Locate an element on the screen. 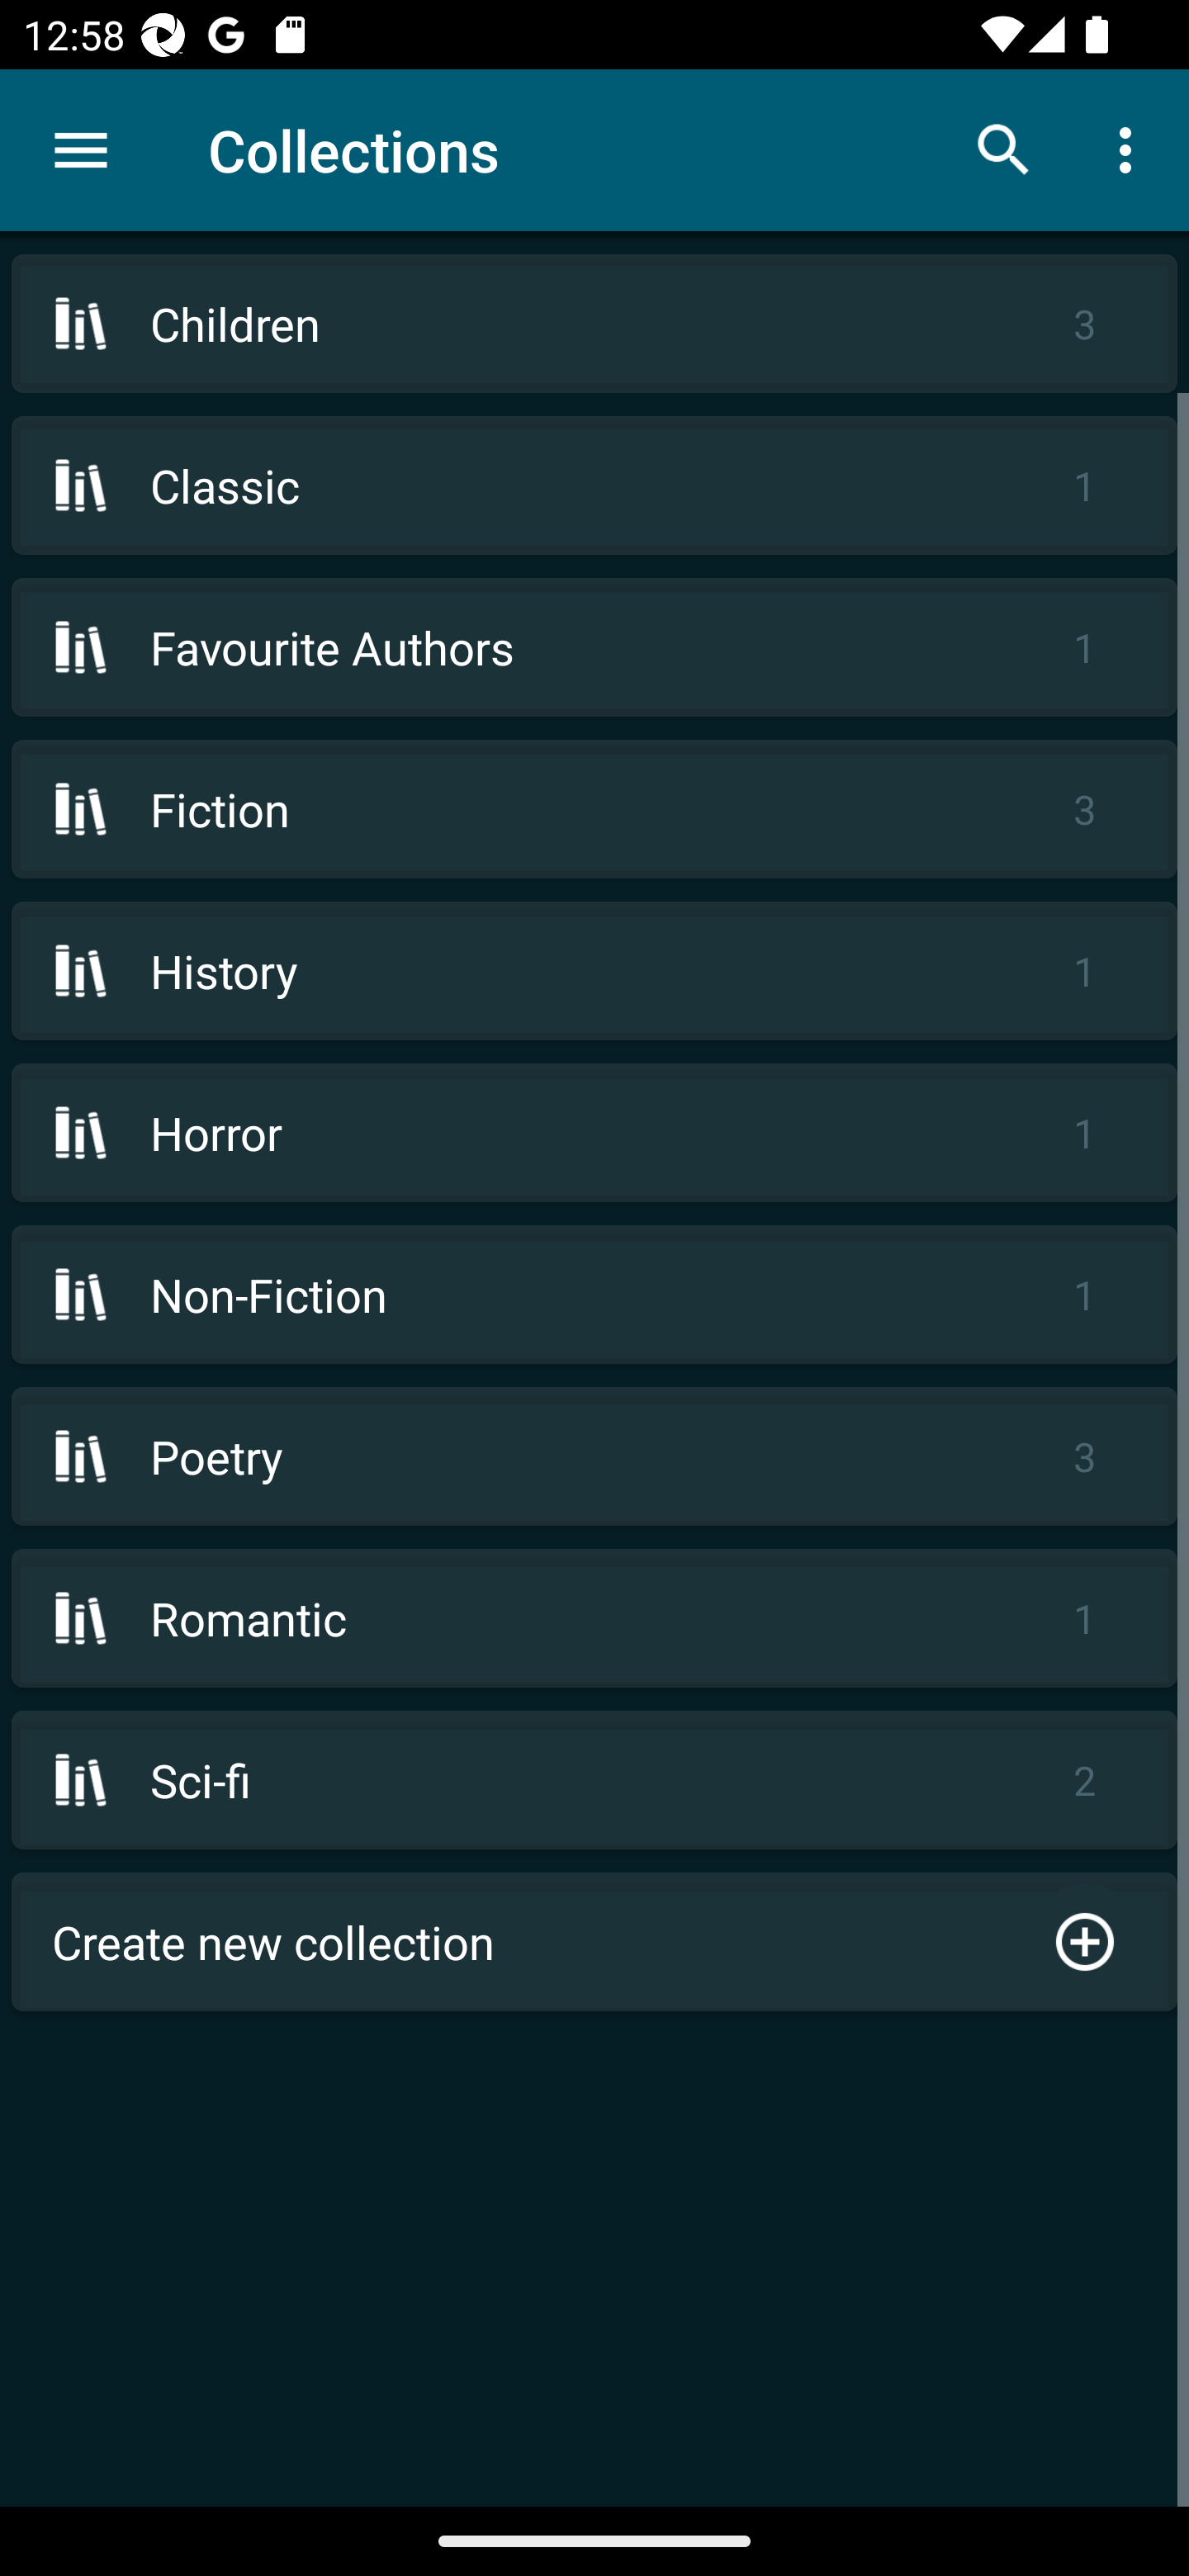 This screenshot has width=1189, height=2576. Create new collection is located at coordinates (594, 1942).